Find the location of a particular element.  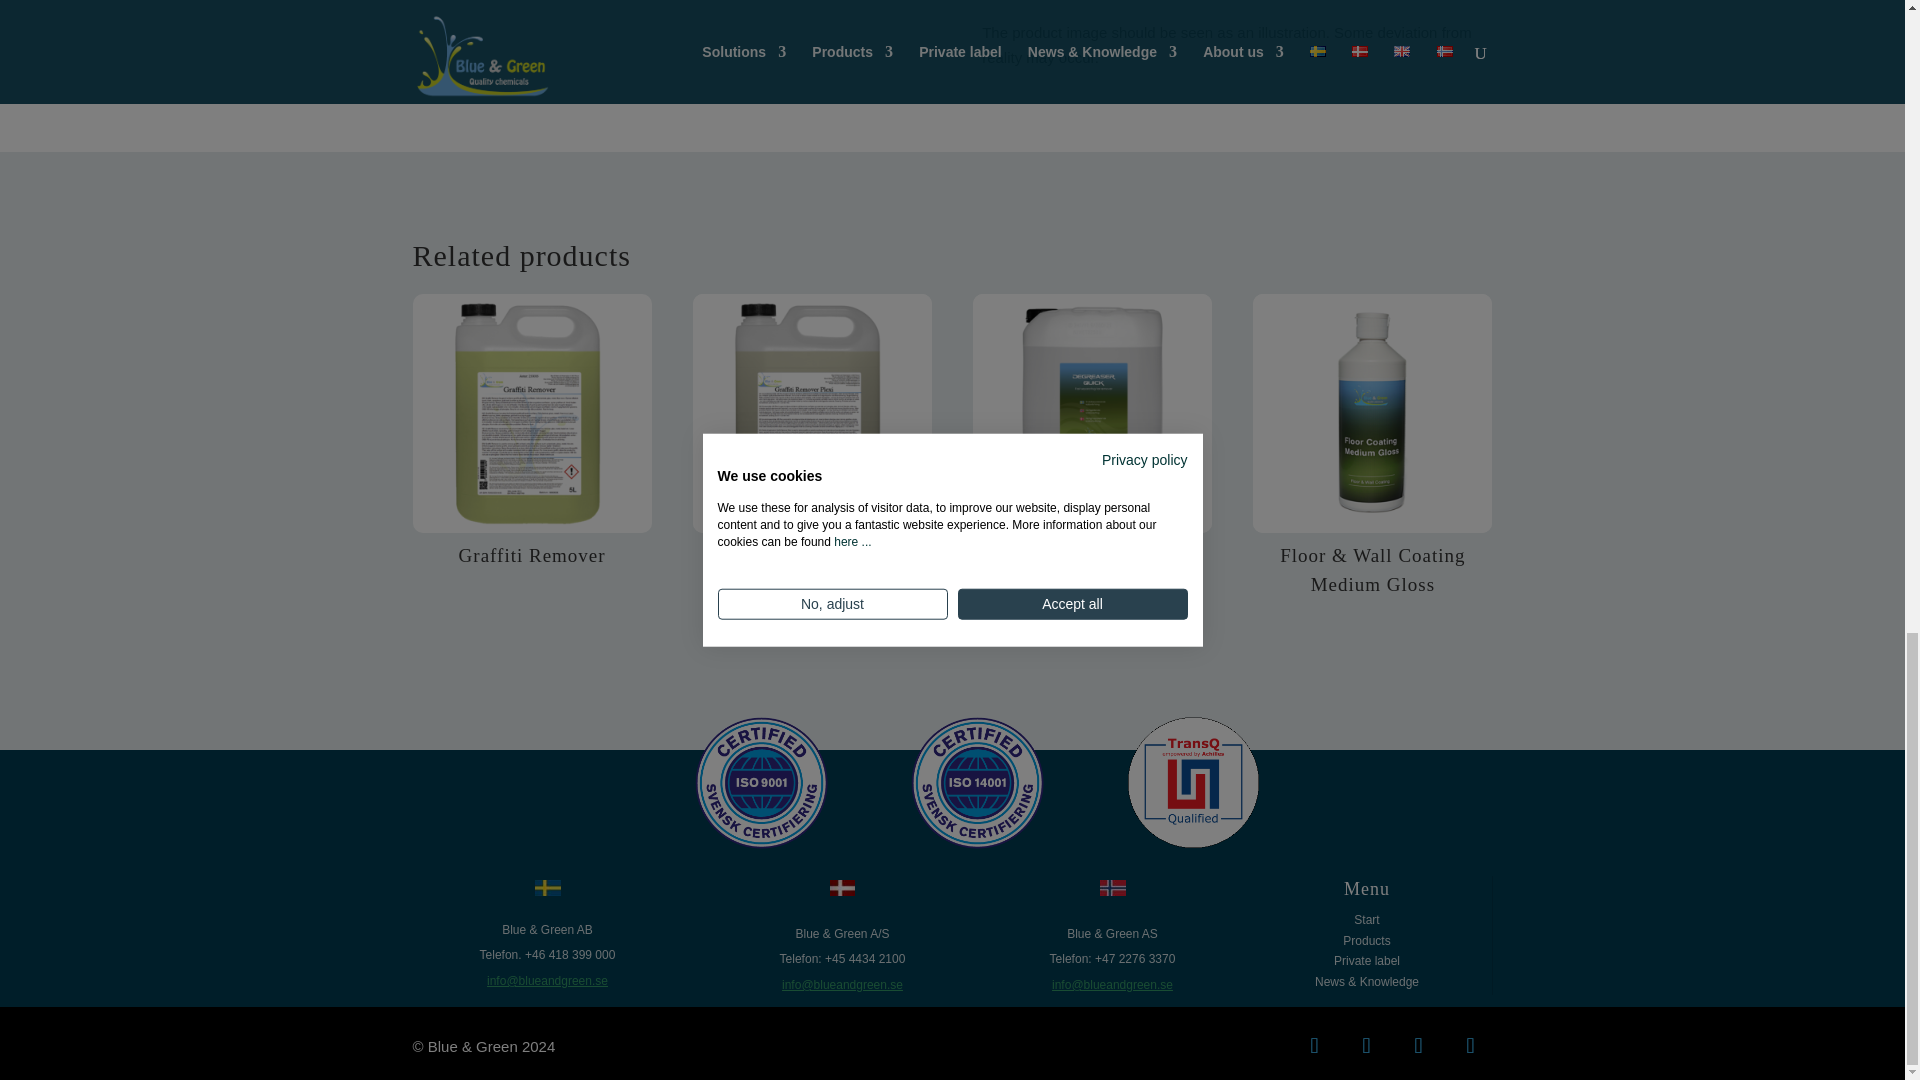

Trans-Q-circle is located at coordinates (1193, 783).